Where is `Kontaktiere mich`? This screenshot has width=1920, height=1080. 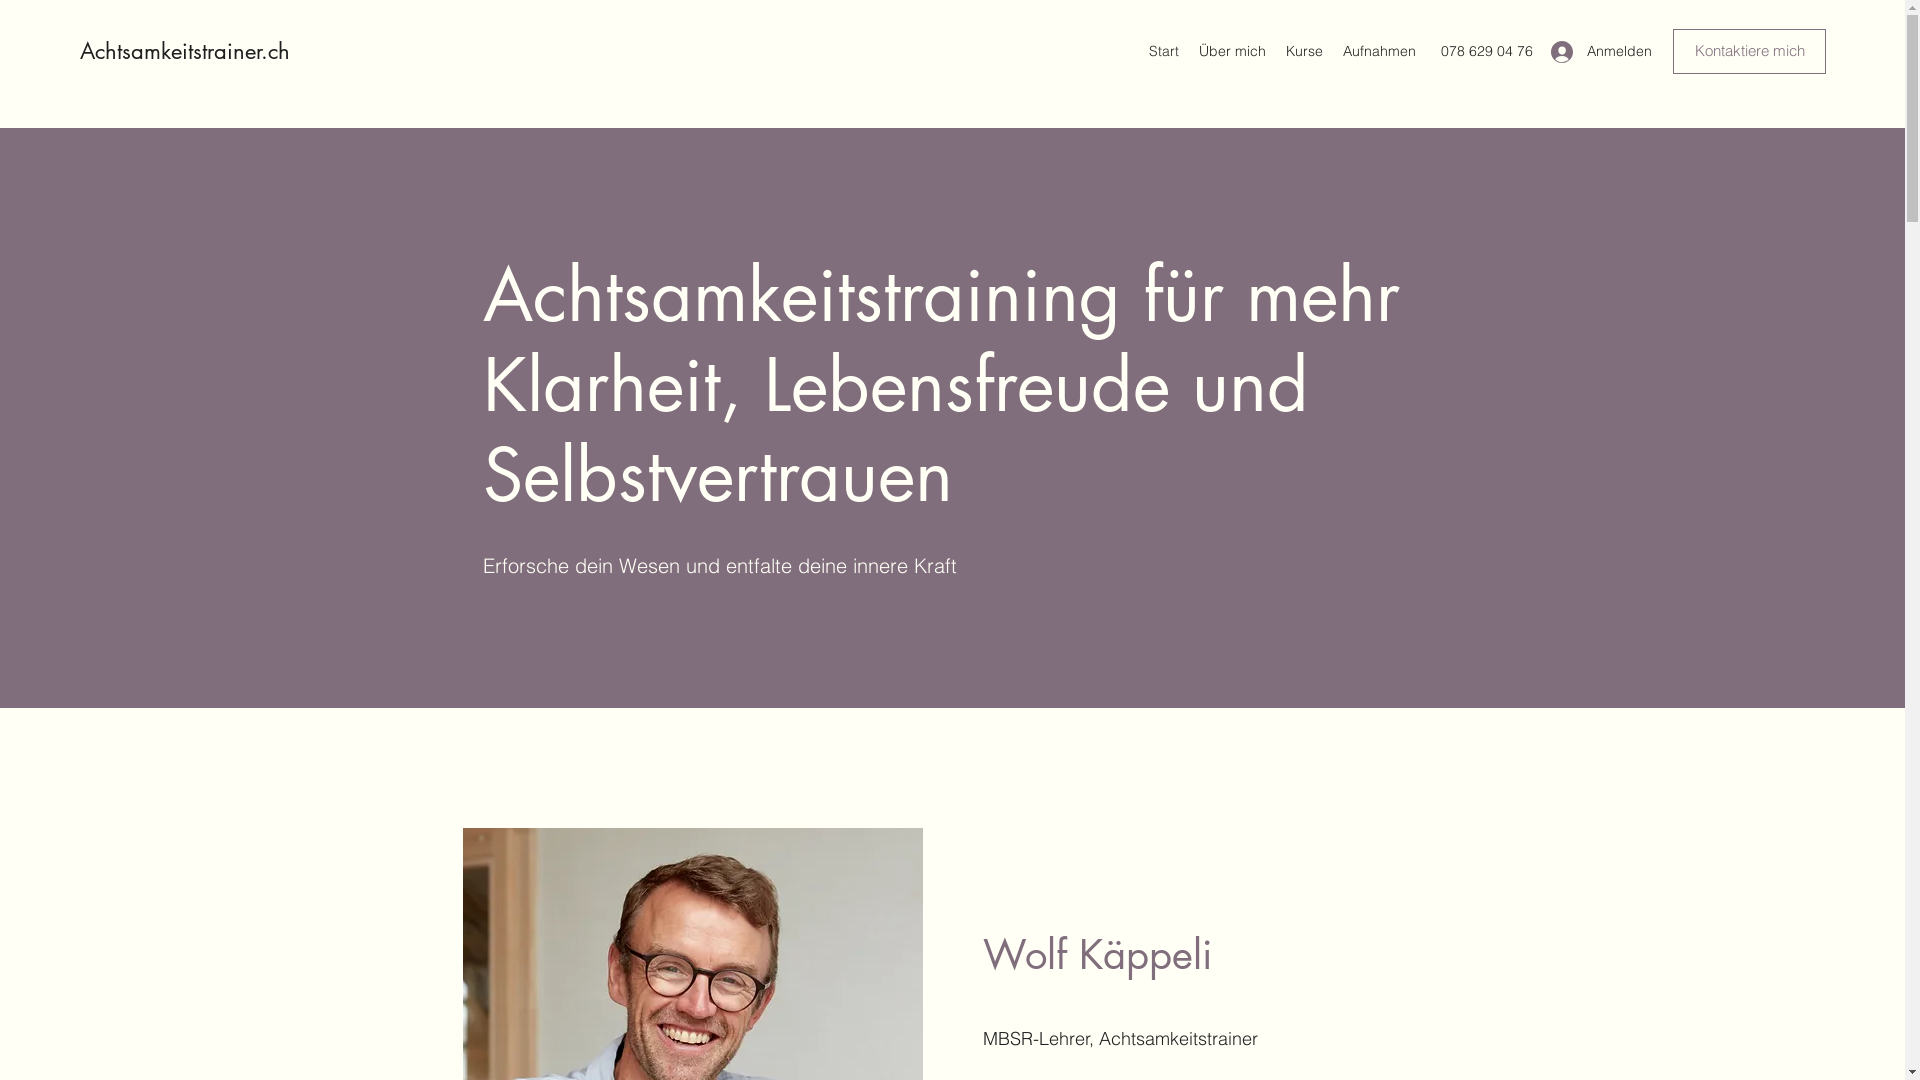
Kontaktiere mich is located at coordinates (1750, 52).